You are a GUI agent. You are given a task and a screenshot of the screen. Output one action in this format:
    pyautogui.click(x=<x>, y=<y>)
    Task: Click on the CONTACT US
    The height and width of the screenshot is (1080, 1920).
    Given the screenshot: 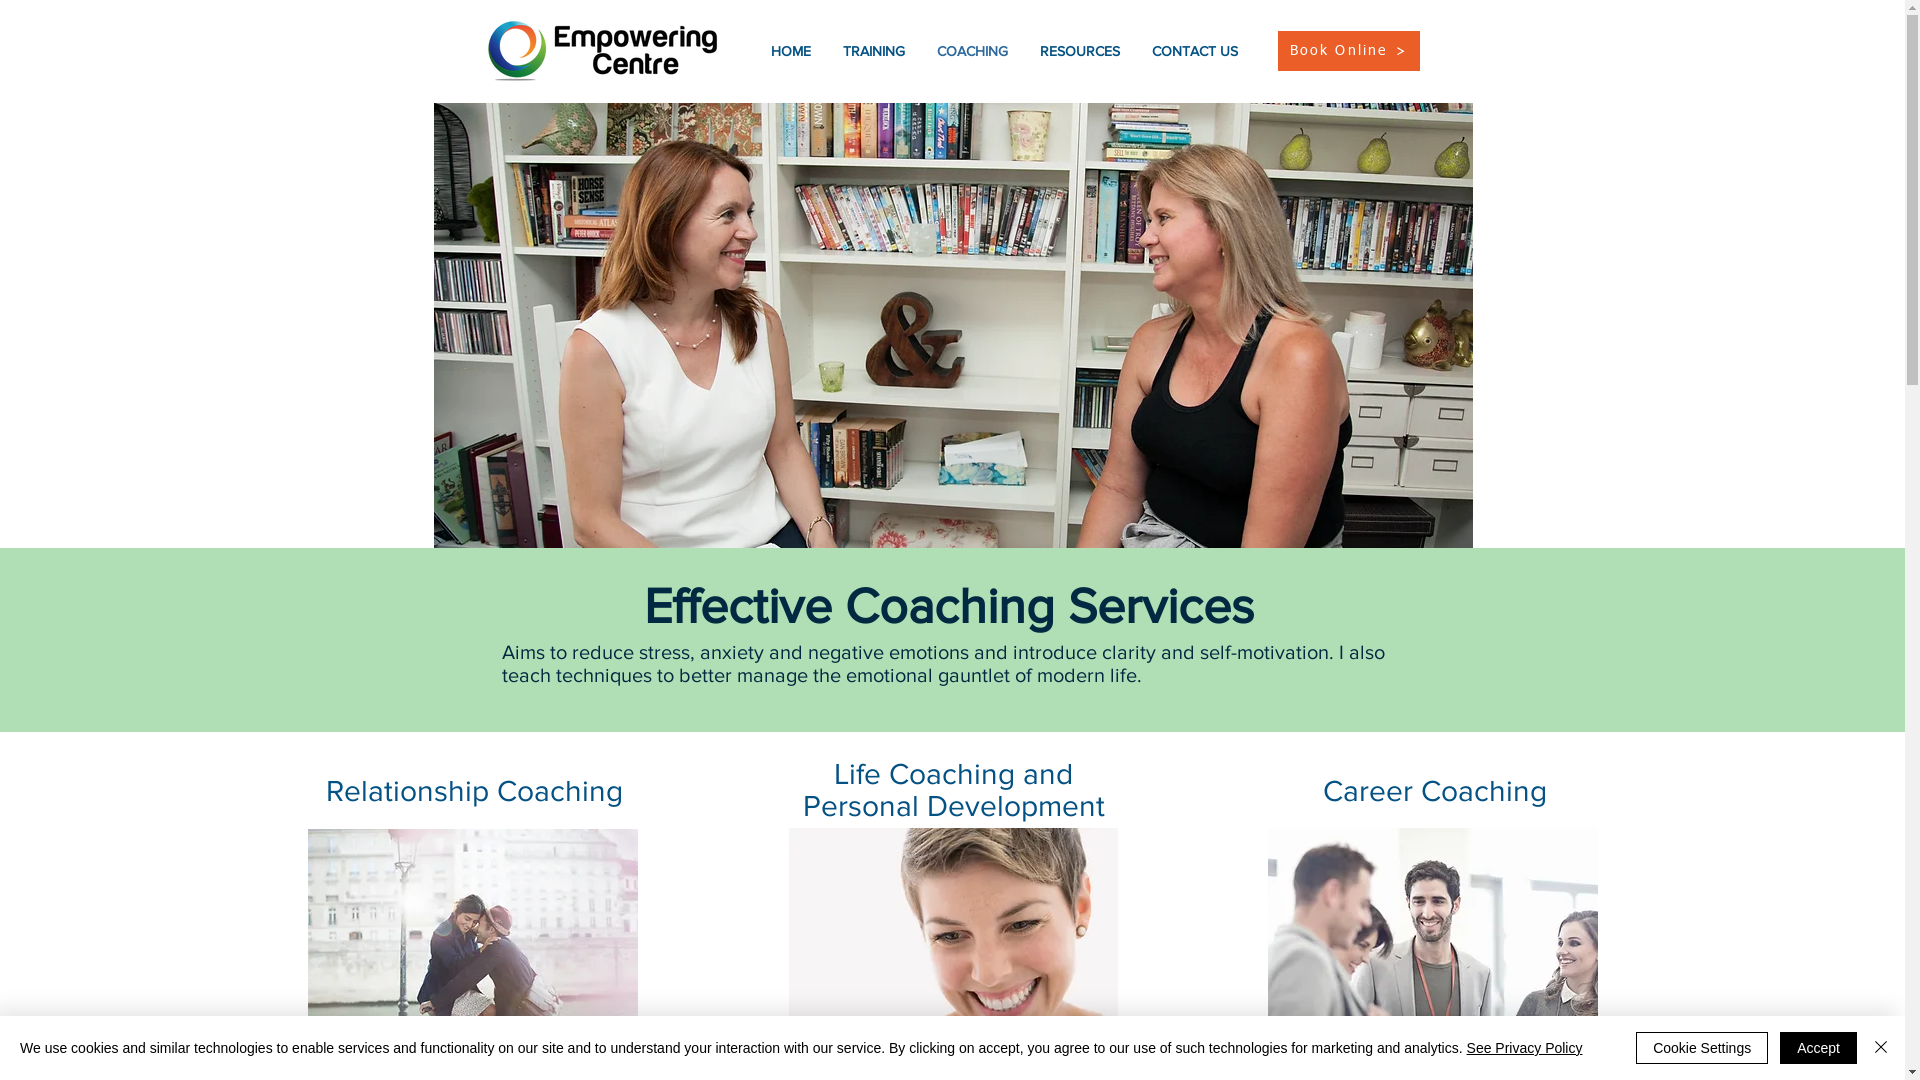 What is the action you would take?
    pyautogui.click(x=1195, y=52)
    